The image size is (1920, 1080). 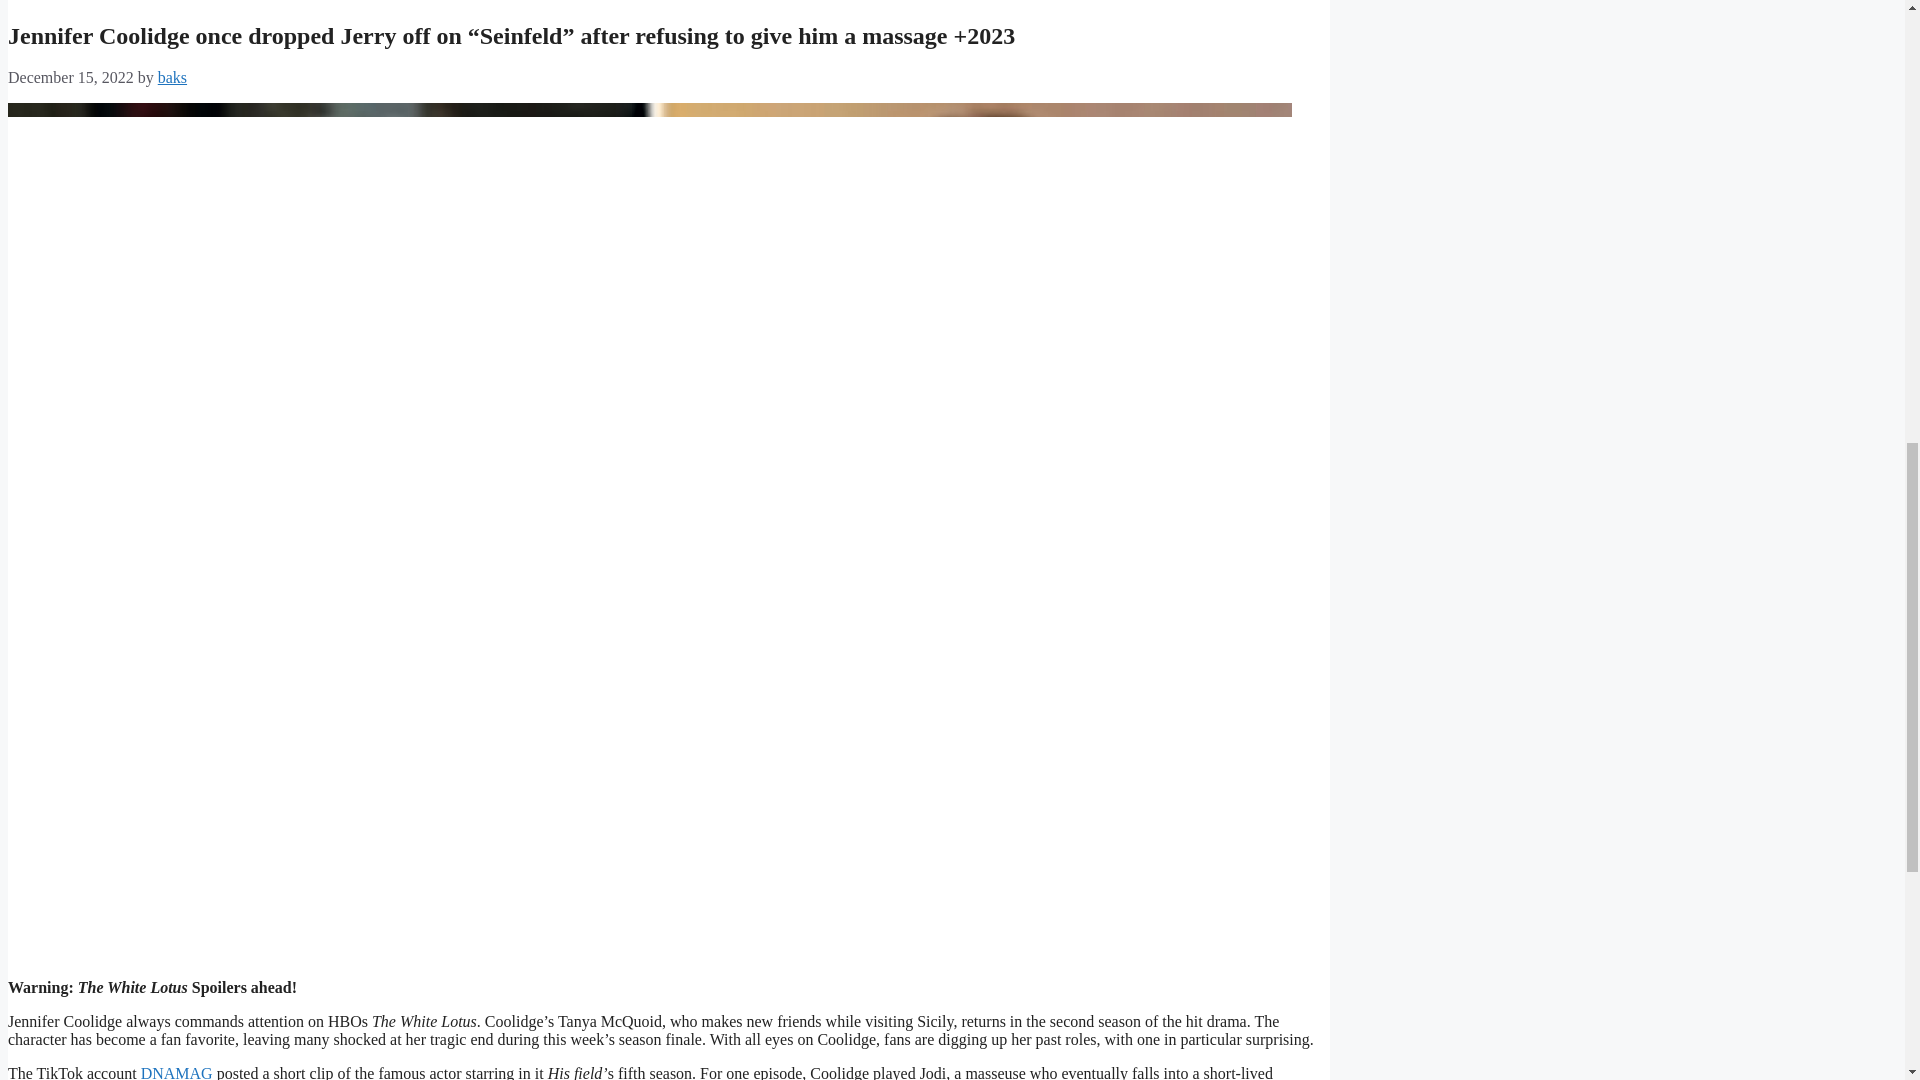 What do you see at coordinates (172, 78) in the screenshot?
I see `View all posts by baks` at bounding box center [172, 78].